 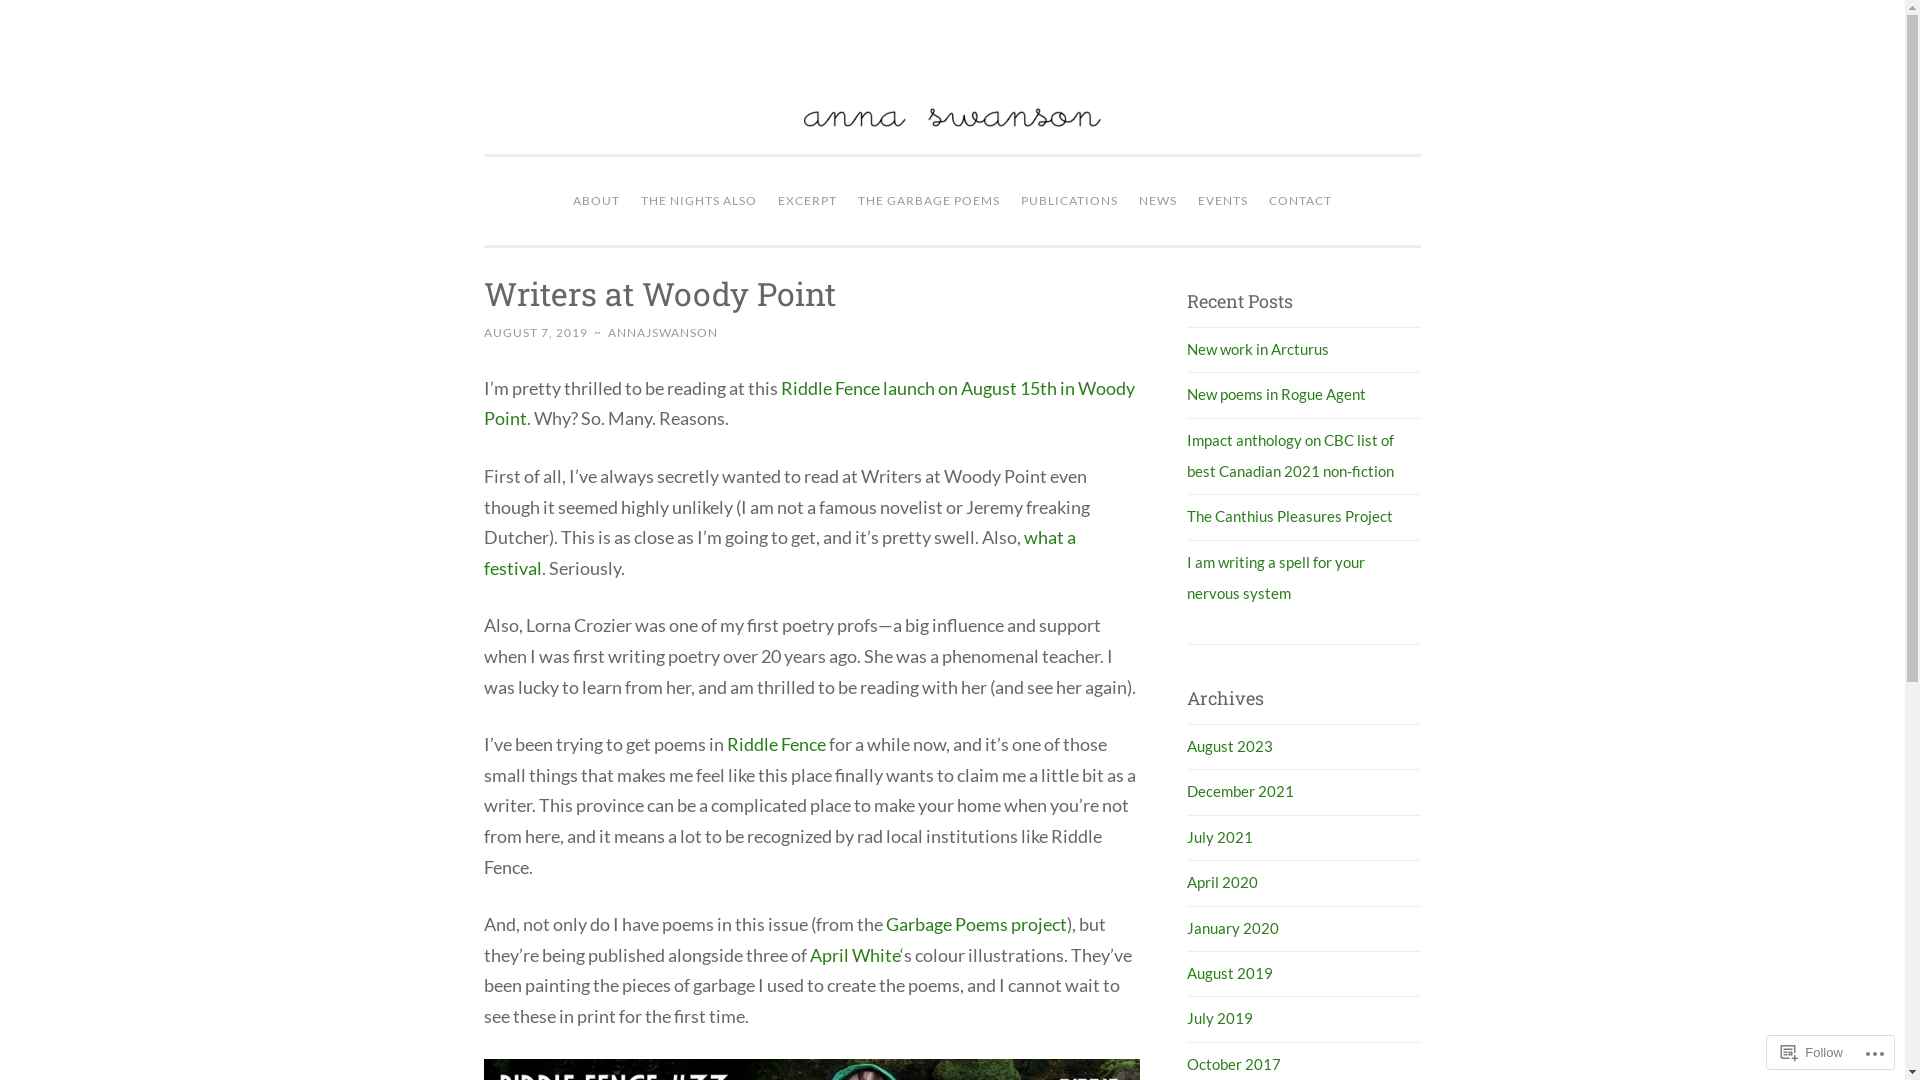 What do you see at coordinates (1258, 349) in the screenshot?
I see `New work in Arcturus` at bounding box center [1258, 349].